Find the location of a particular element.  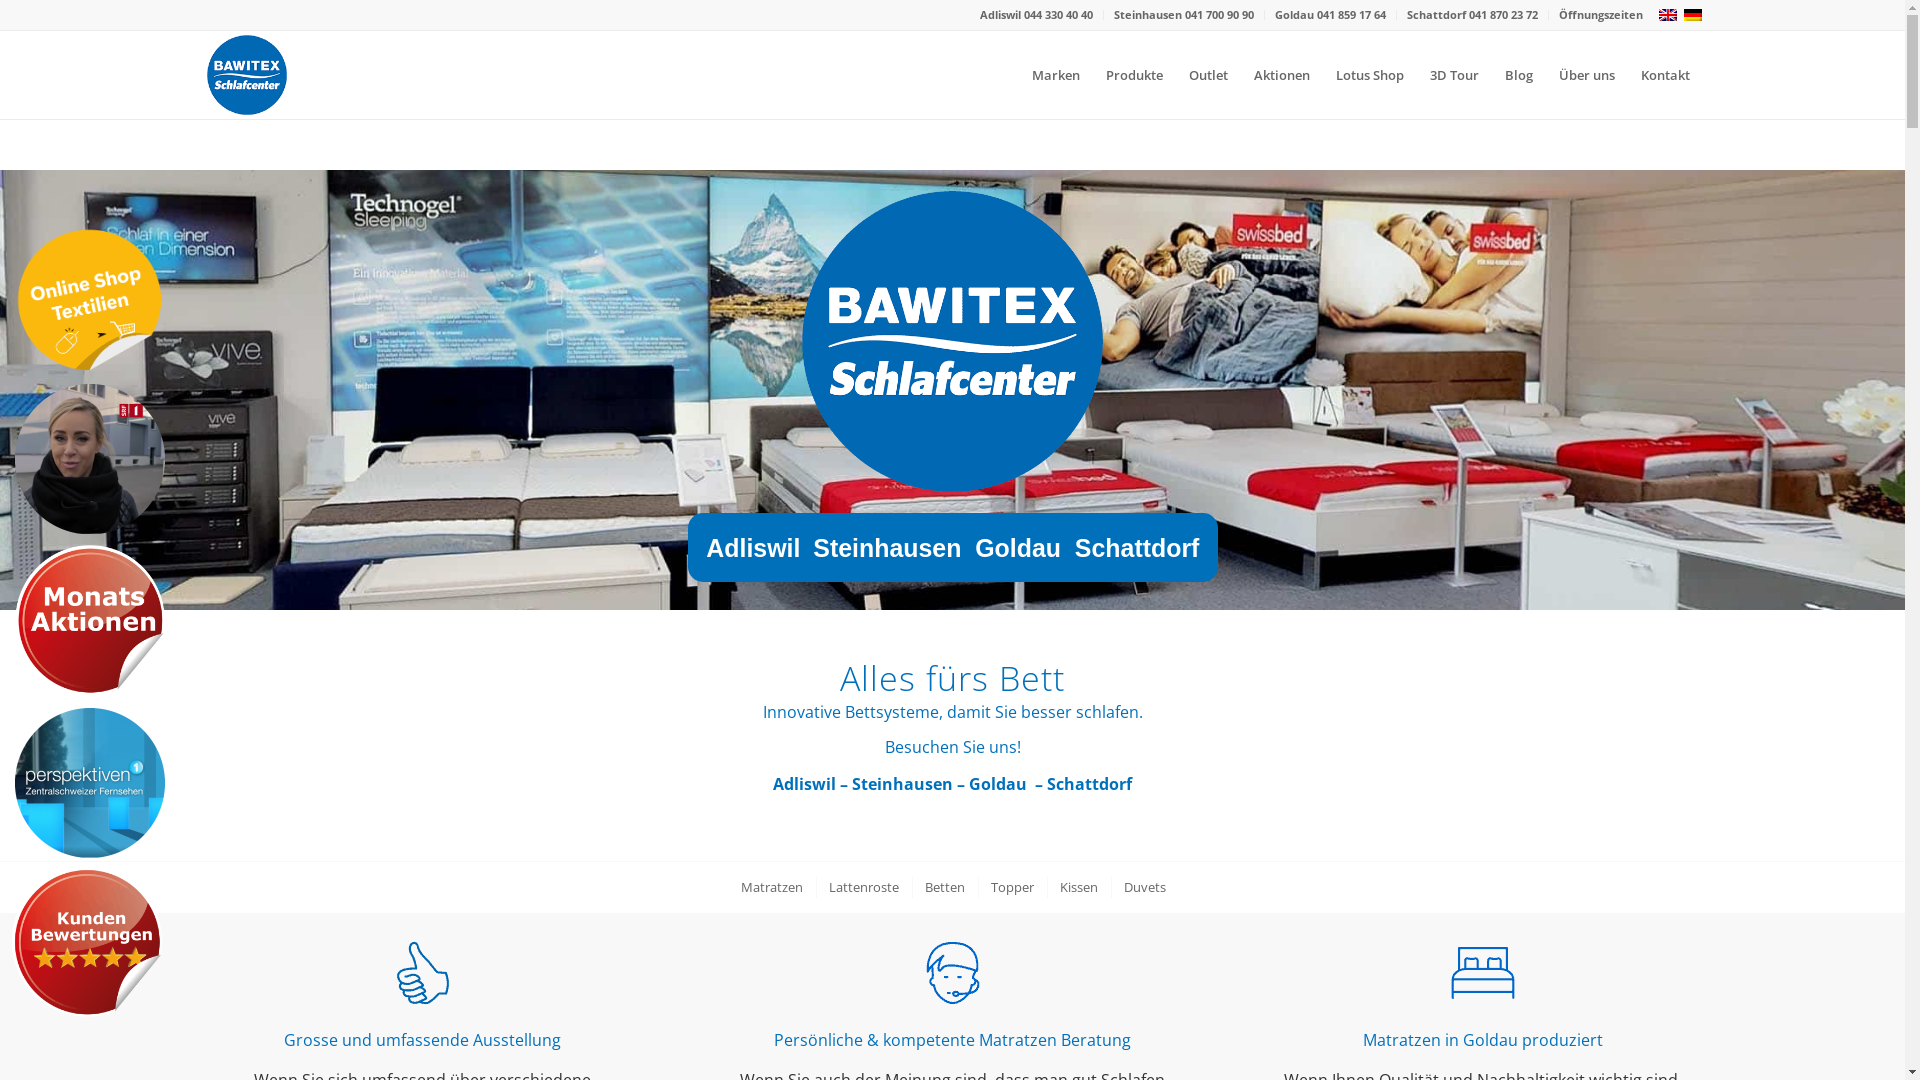

Kontakt is located at coordinates (1666, 75).